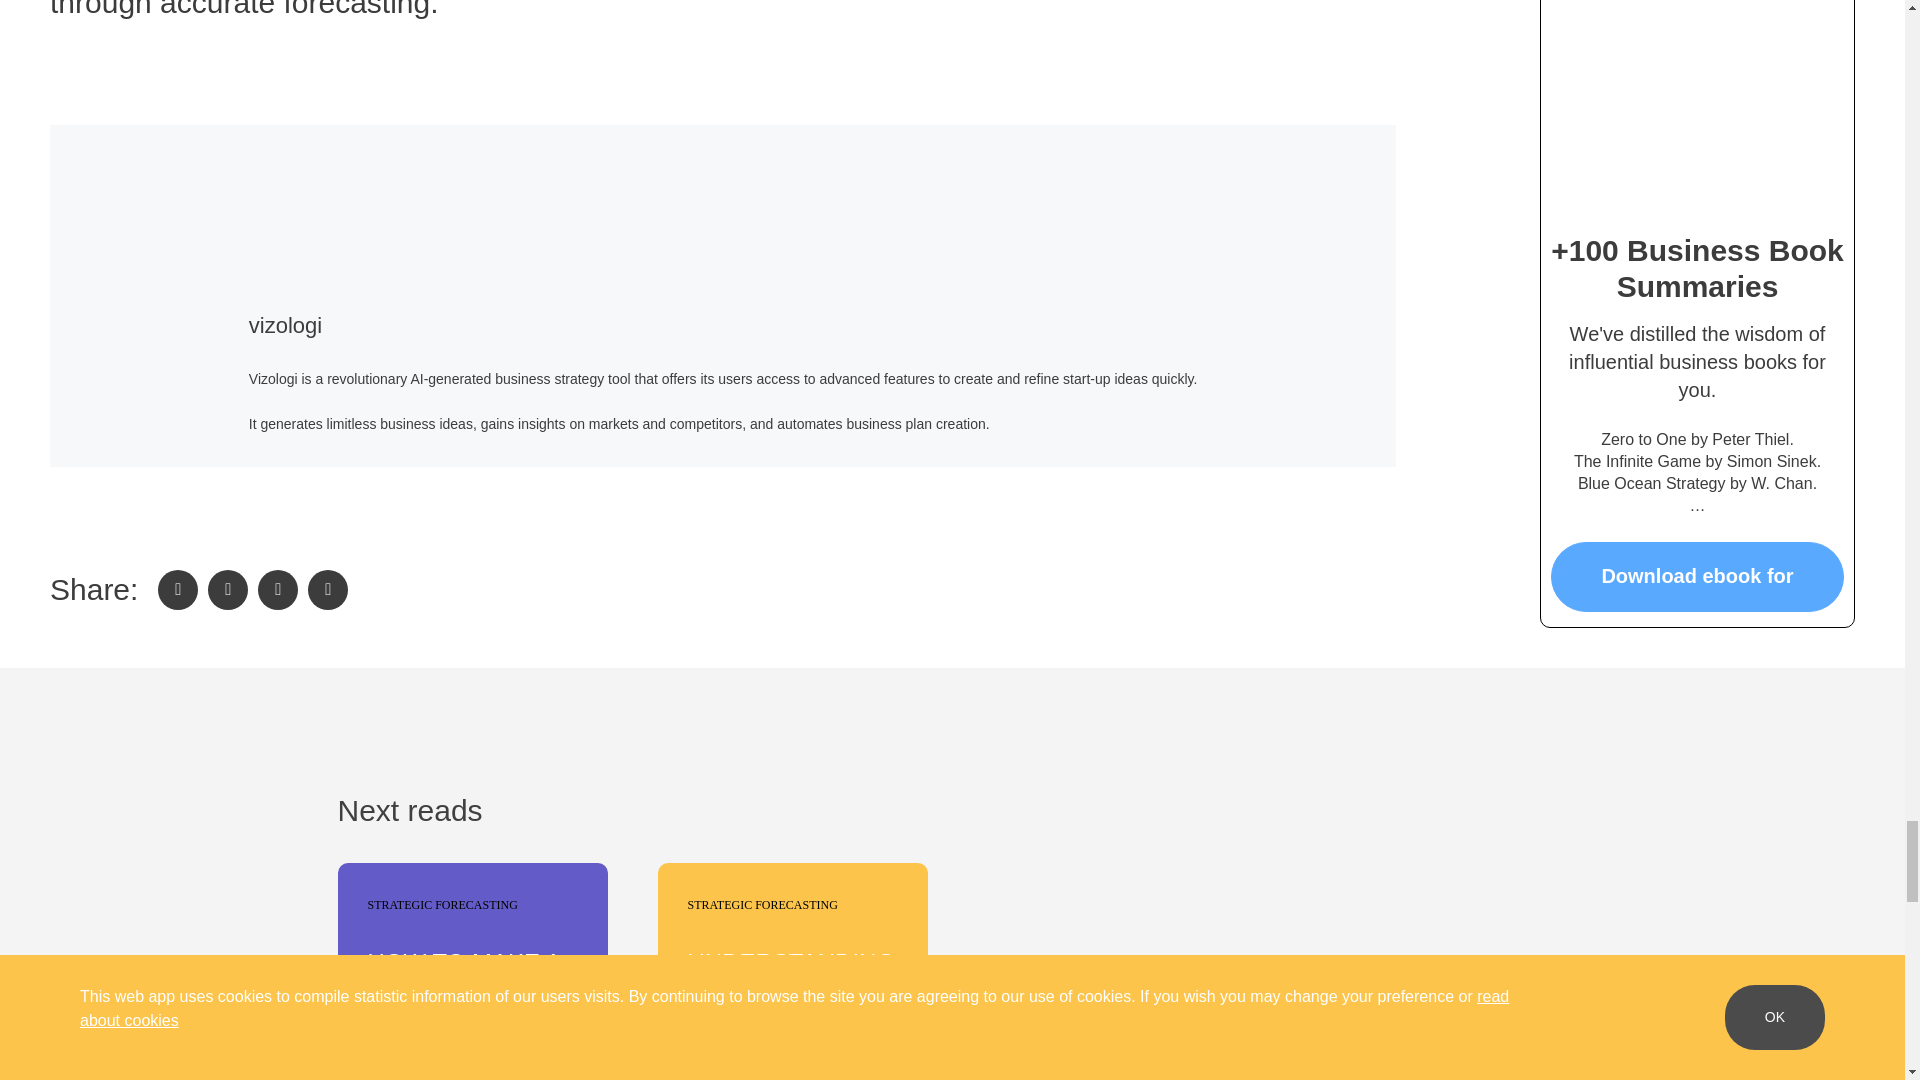 Image resolution: width=1920 pixels, height=1080 pixels. Describe the element at coordinates (177, 590) in the screenshot. I see `Facebook` at that location.